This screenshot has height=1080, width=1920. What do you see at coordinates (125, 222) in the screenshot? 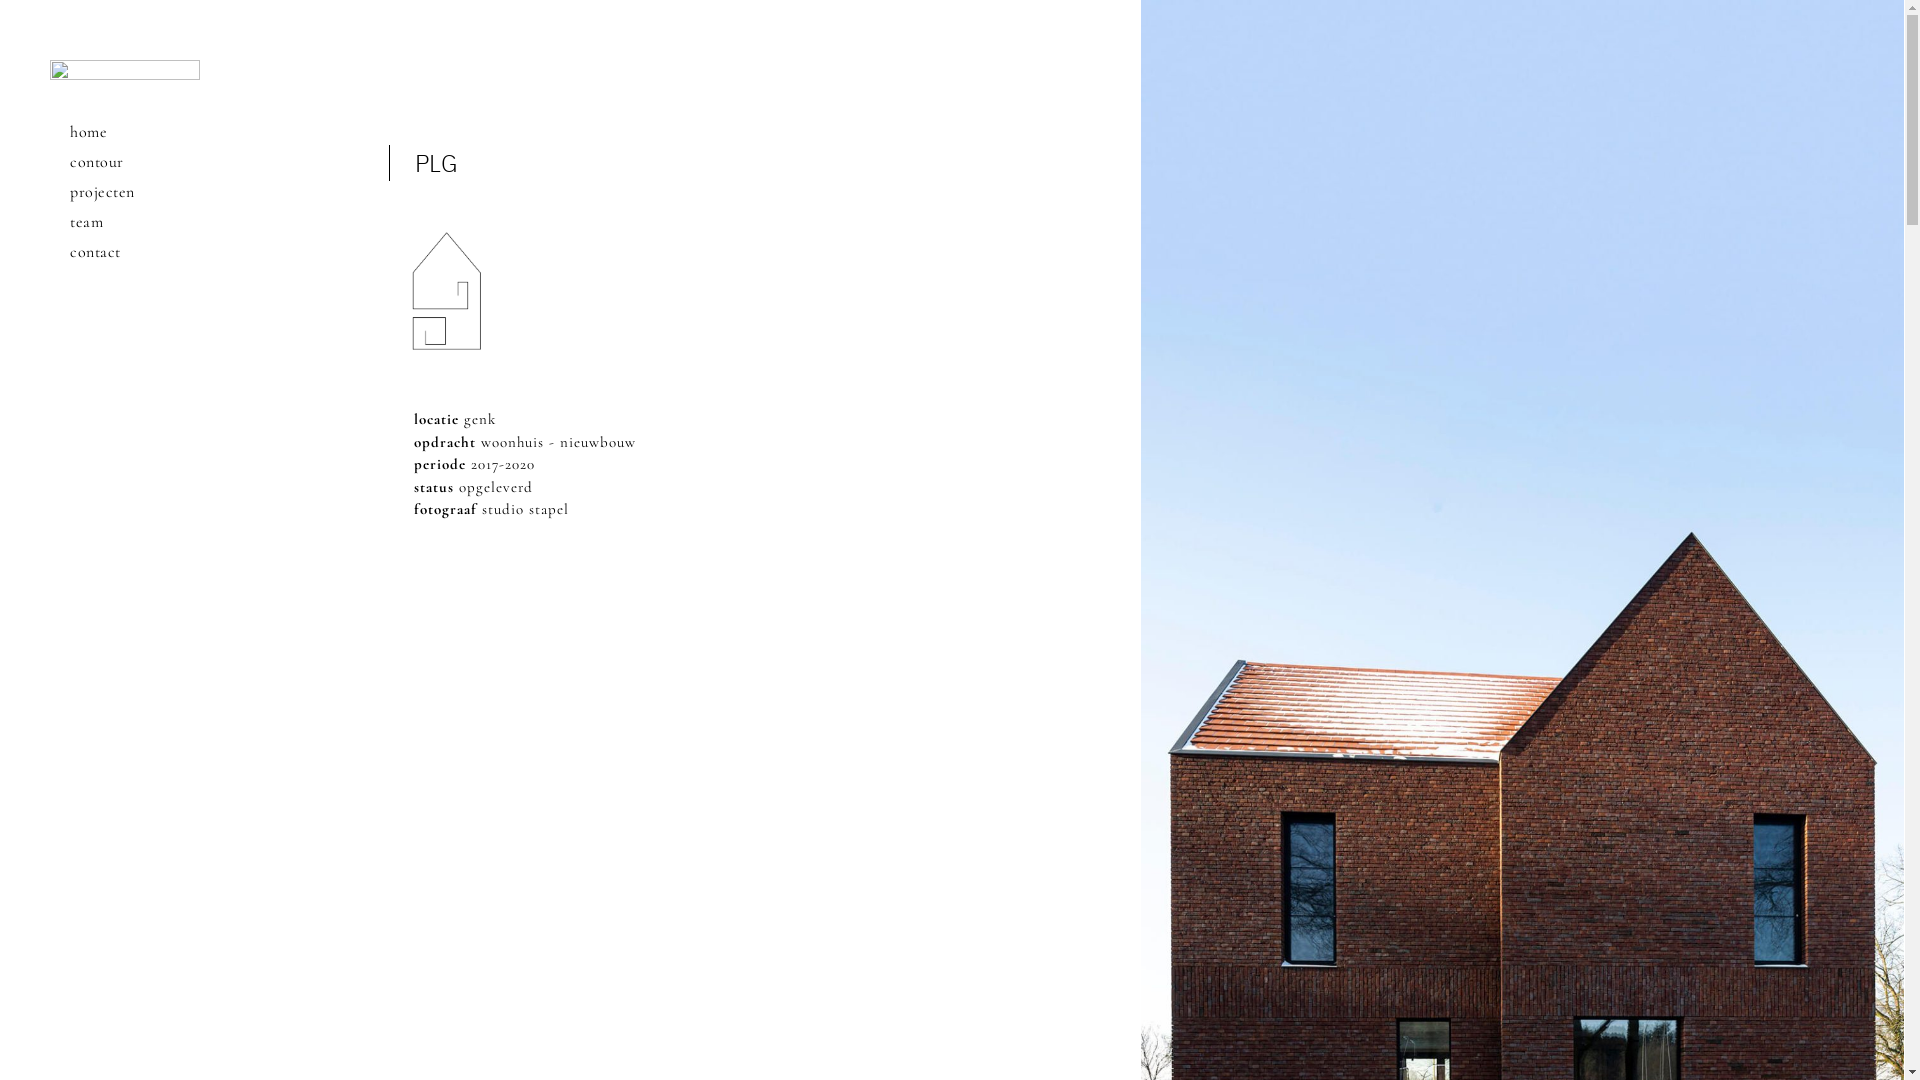
I see `team` at bounding box center [125, 222].